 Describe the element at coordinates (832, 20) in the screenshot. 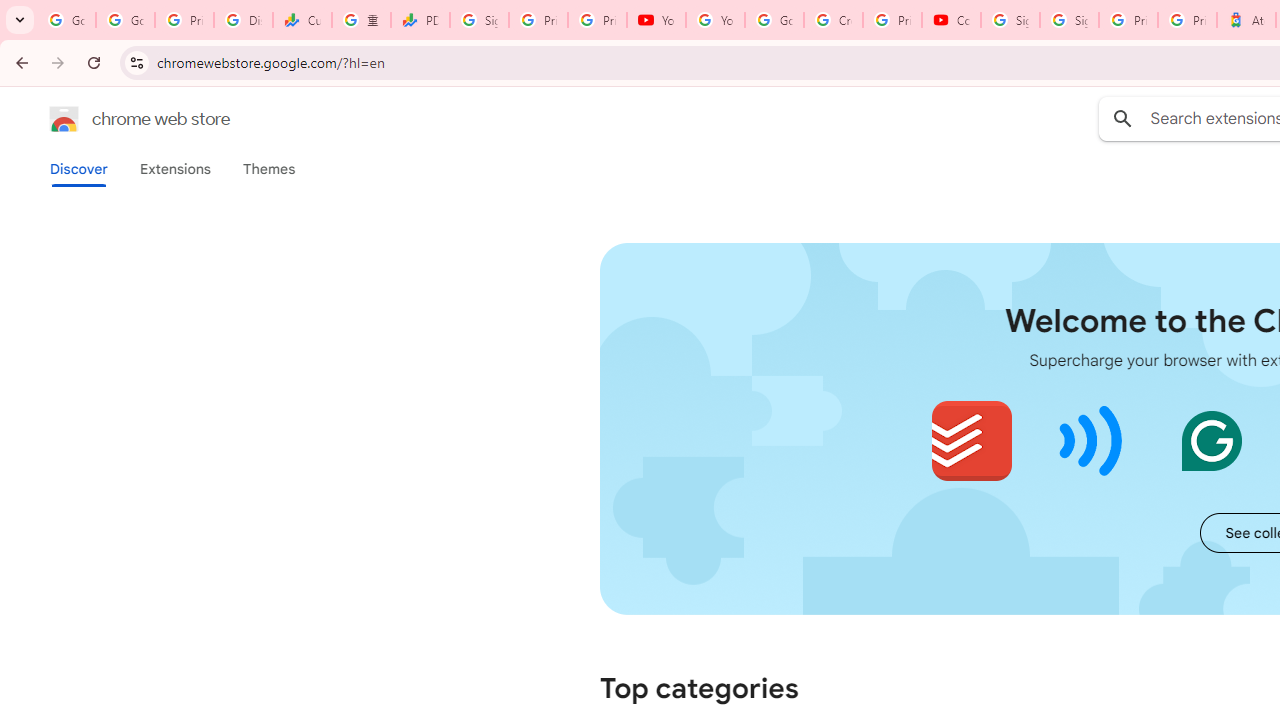

I see `Create your Google Account` at that location.